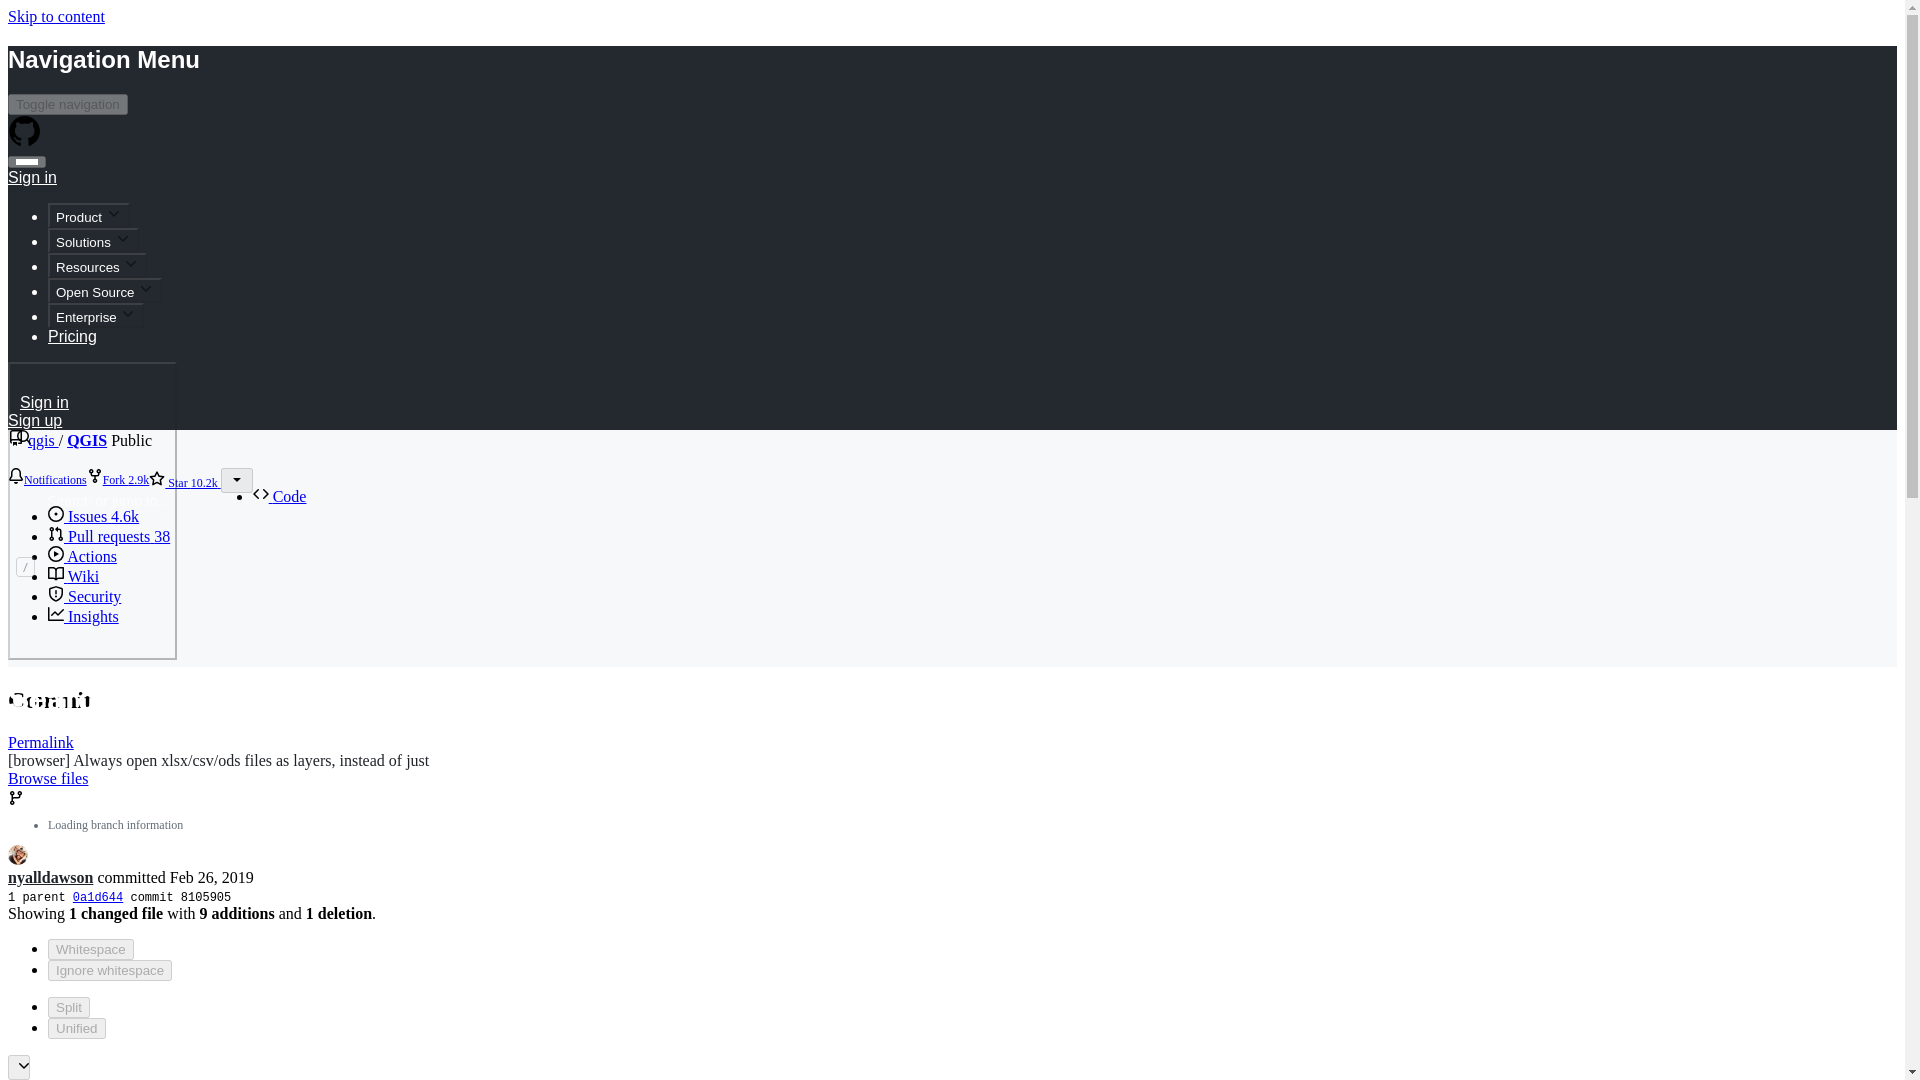  What do you see at coordinates (68, 104) in the screenshot?
I see `Toggle navigation` at bounding box center [68, 104].